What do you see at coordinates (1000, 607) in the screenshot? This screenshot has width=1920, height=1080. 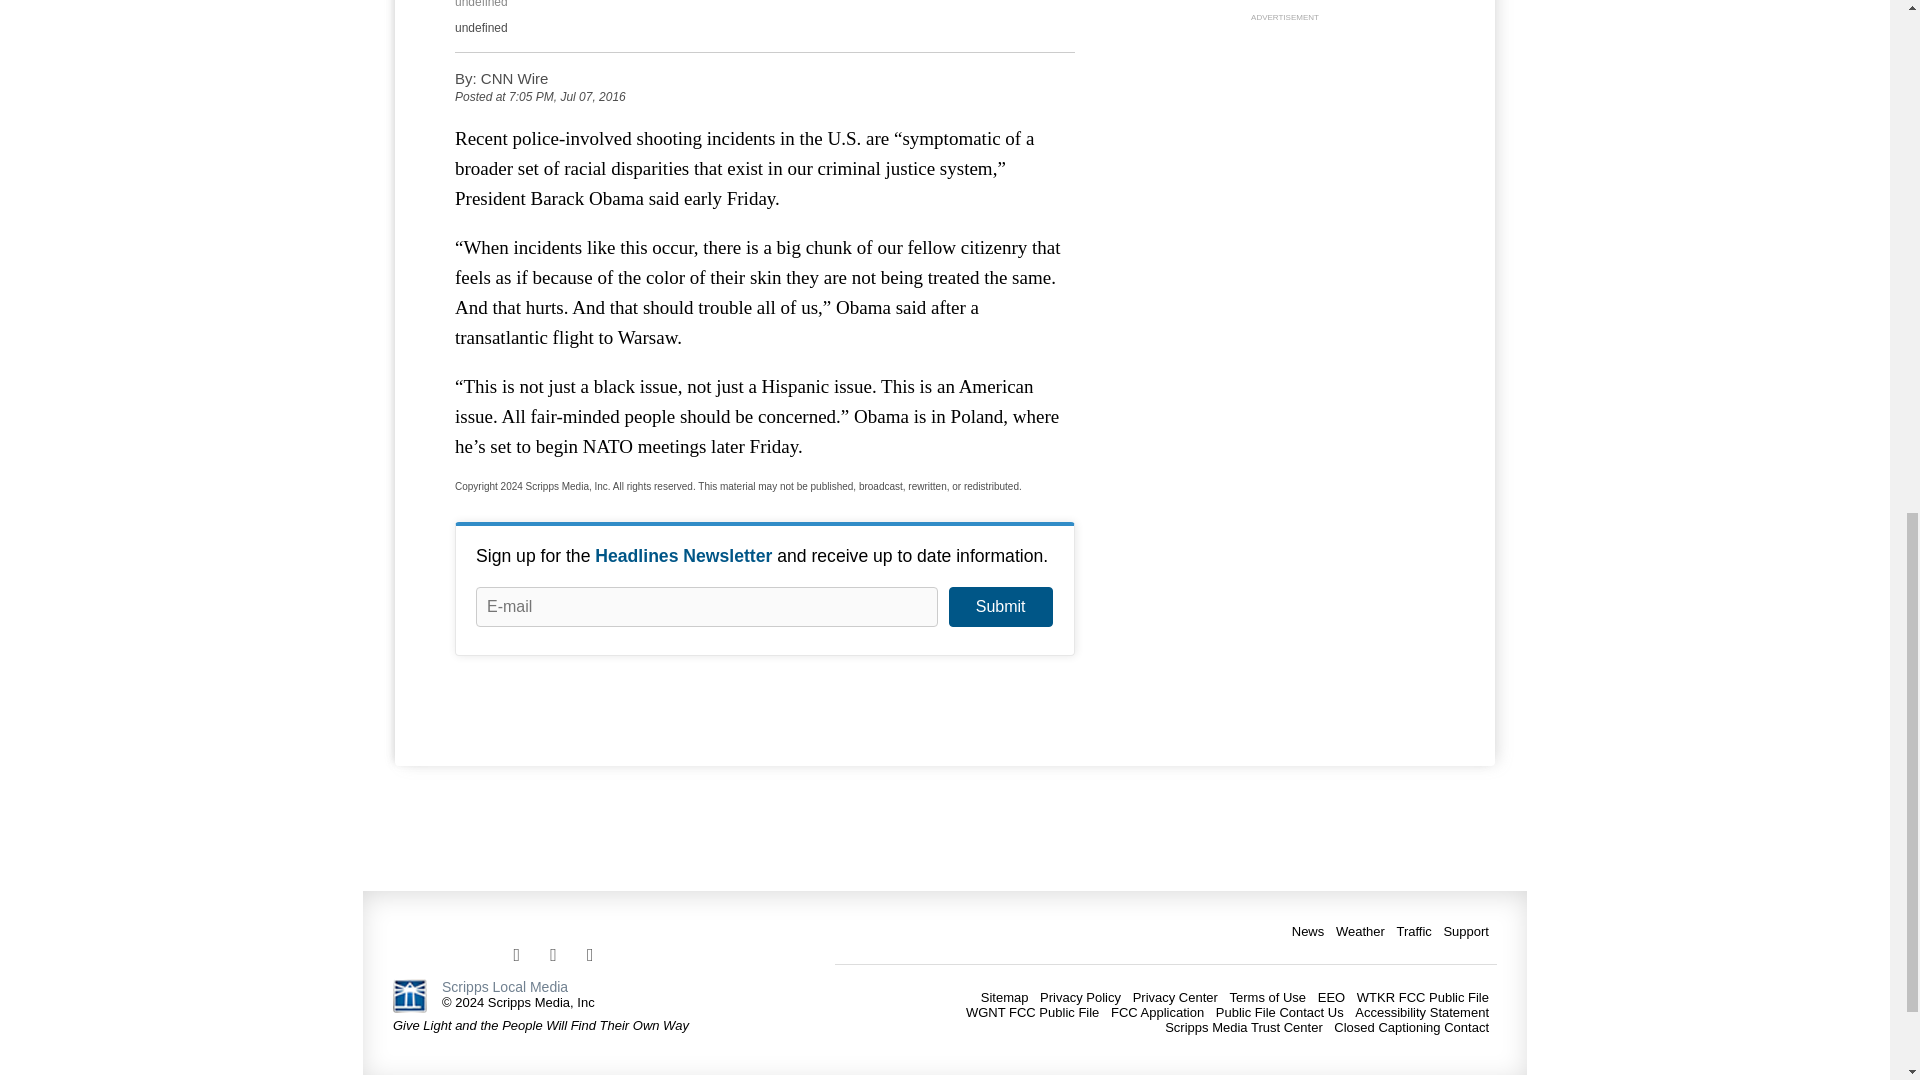 I see `Submit` at bounding box center [1000, 607].